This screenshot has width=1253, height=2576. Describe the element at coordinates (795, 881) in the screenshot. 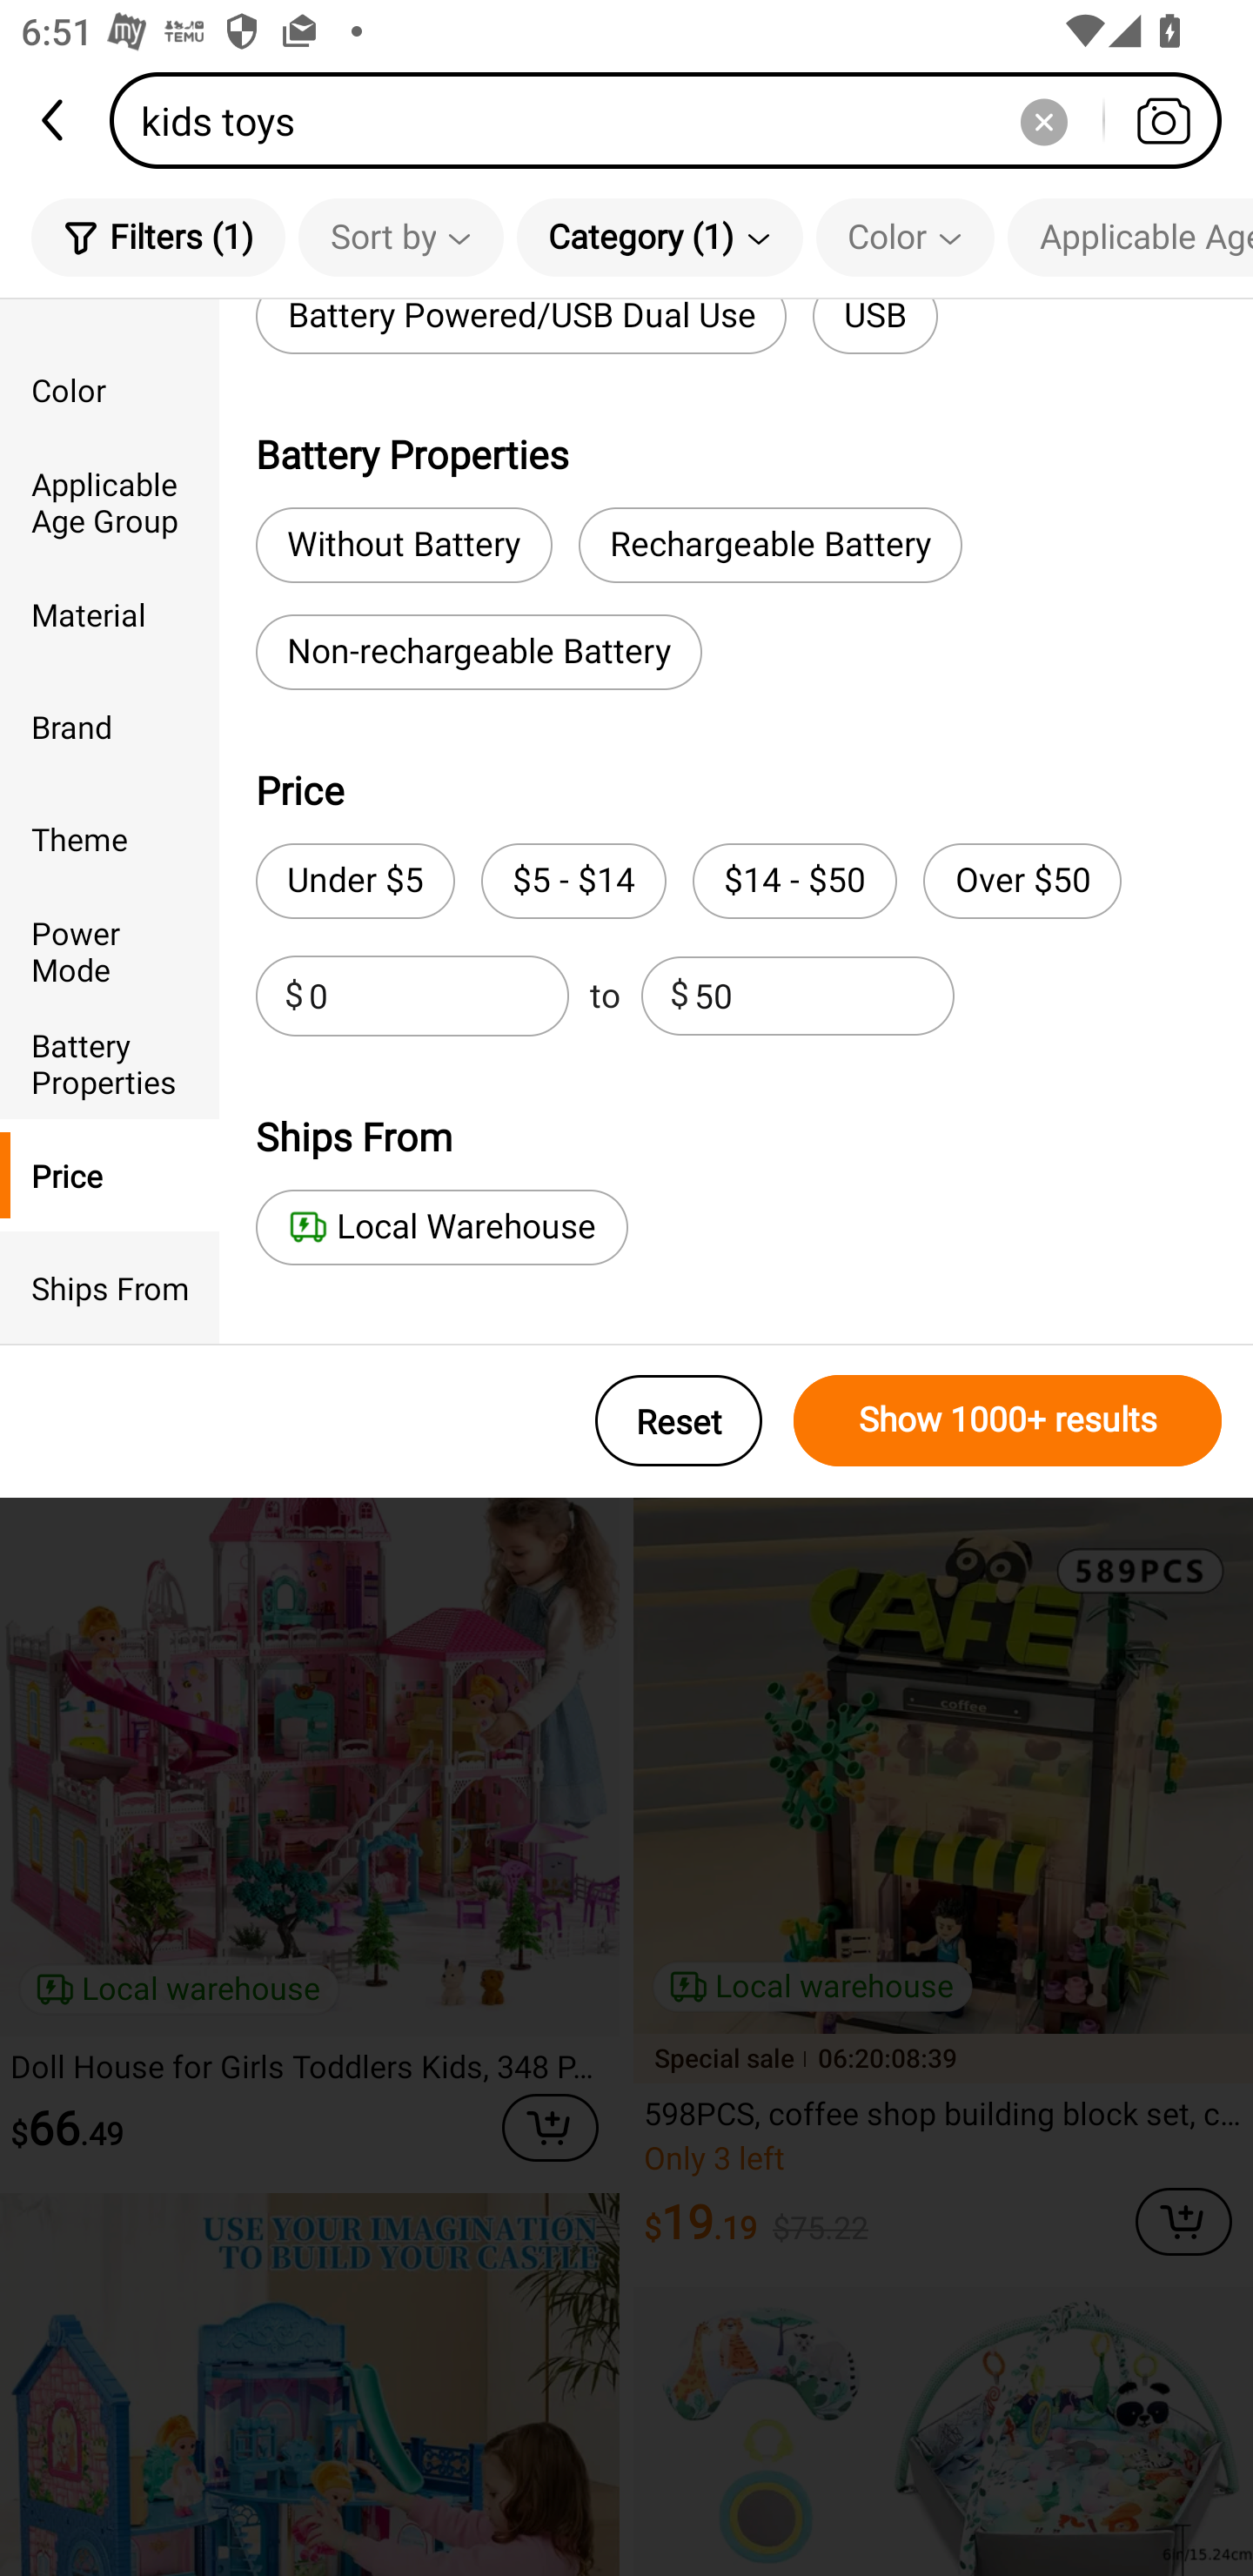

I see `$14 - $50` at that location.